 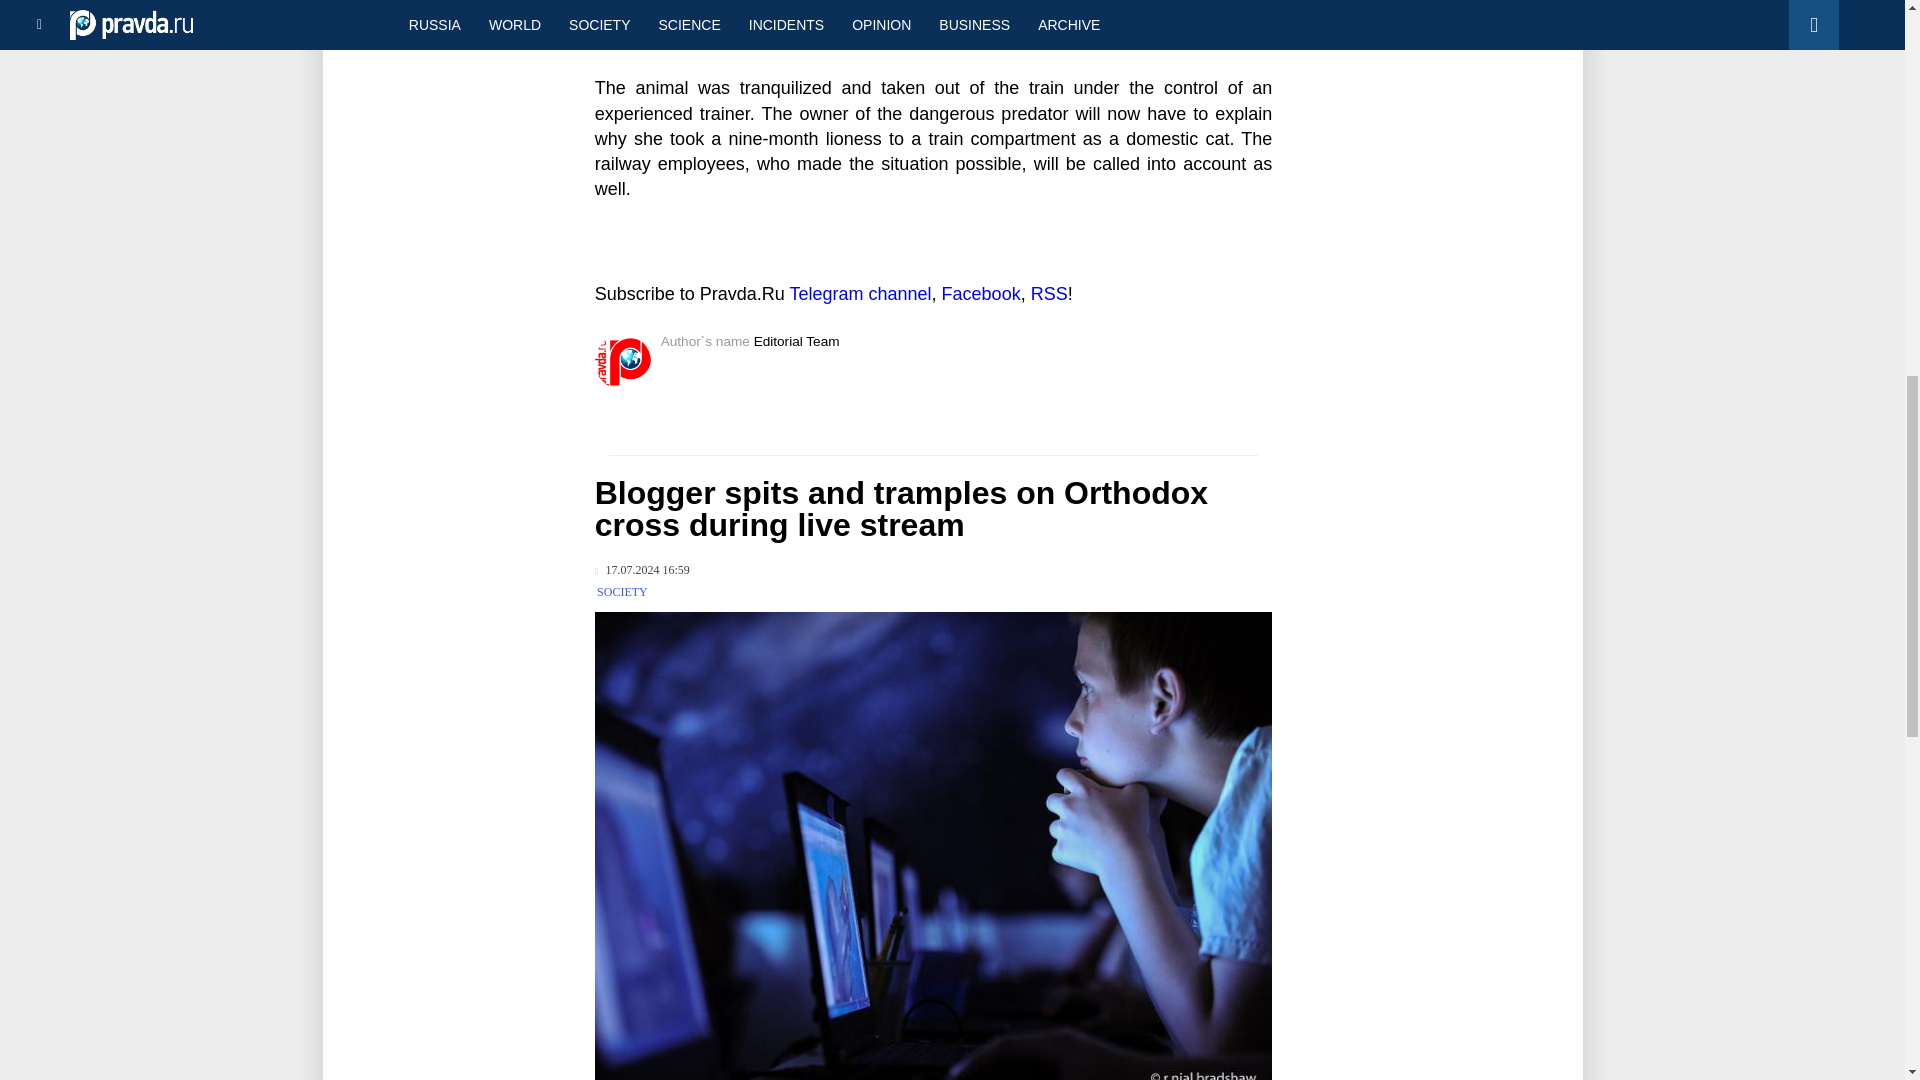 I want to click on Facebook, so click(x=982, y=294).